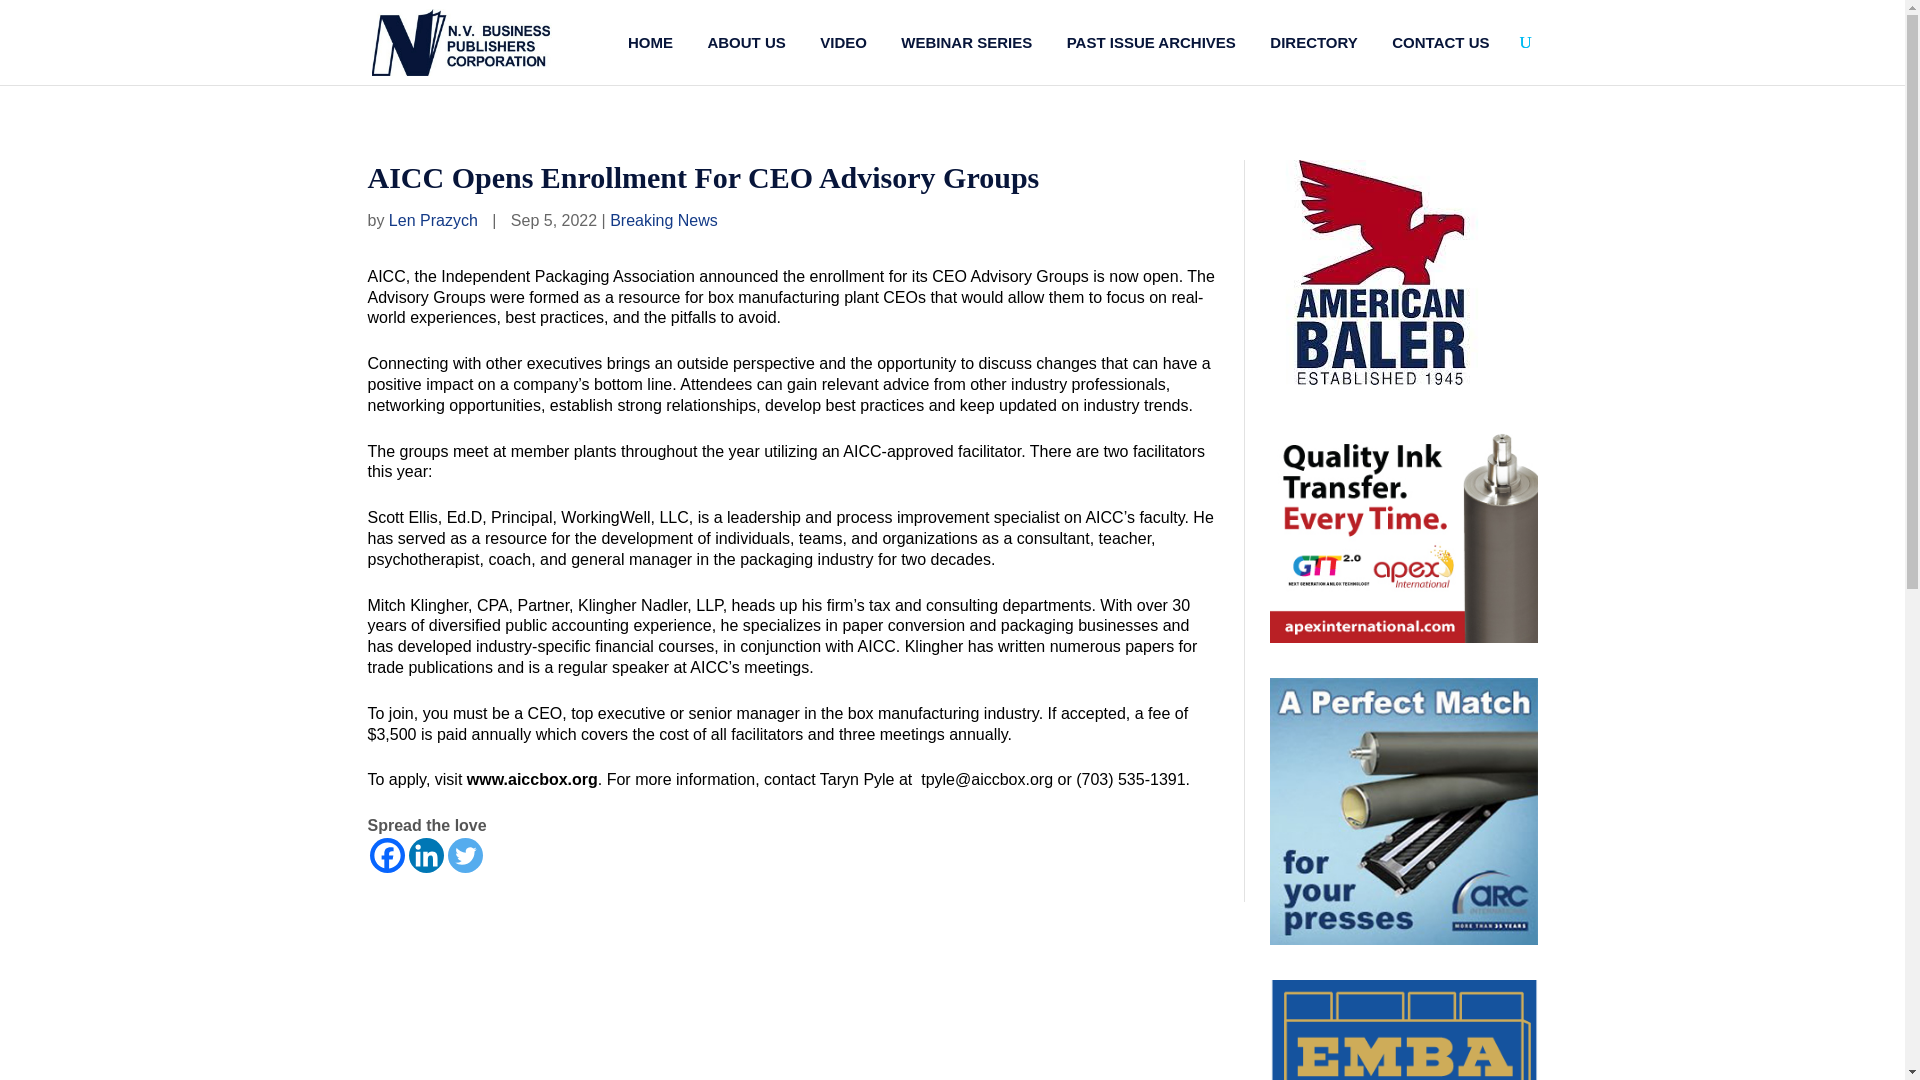 The width and height of the screenshot is (1920, 1080). I want to click on CONTACT US, so click(1440, 42).